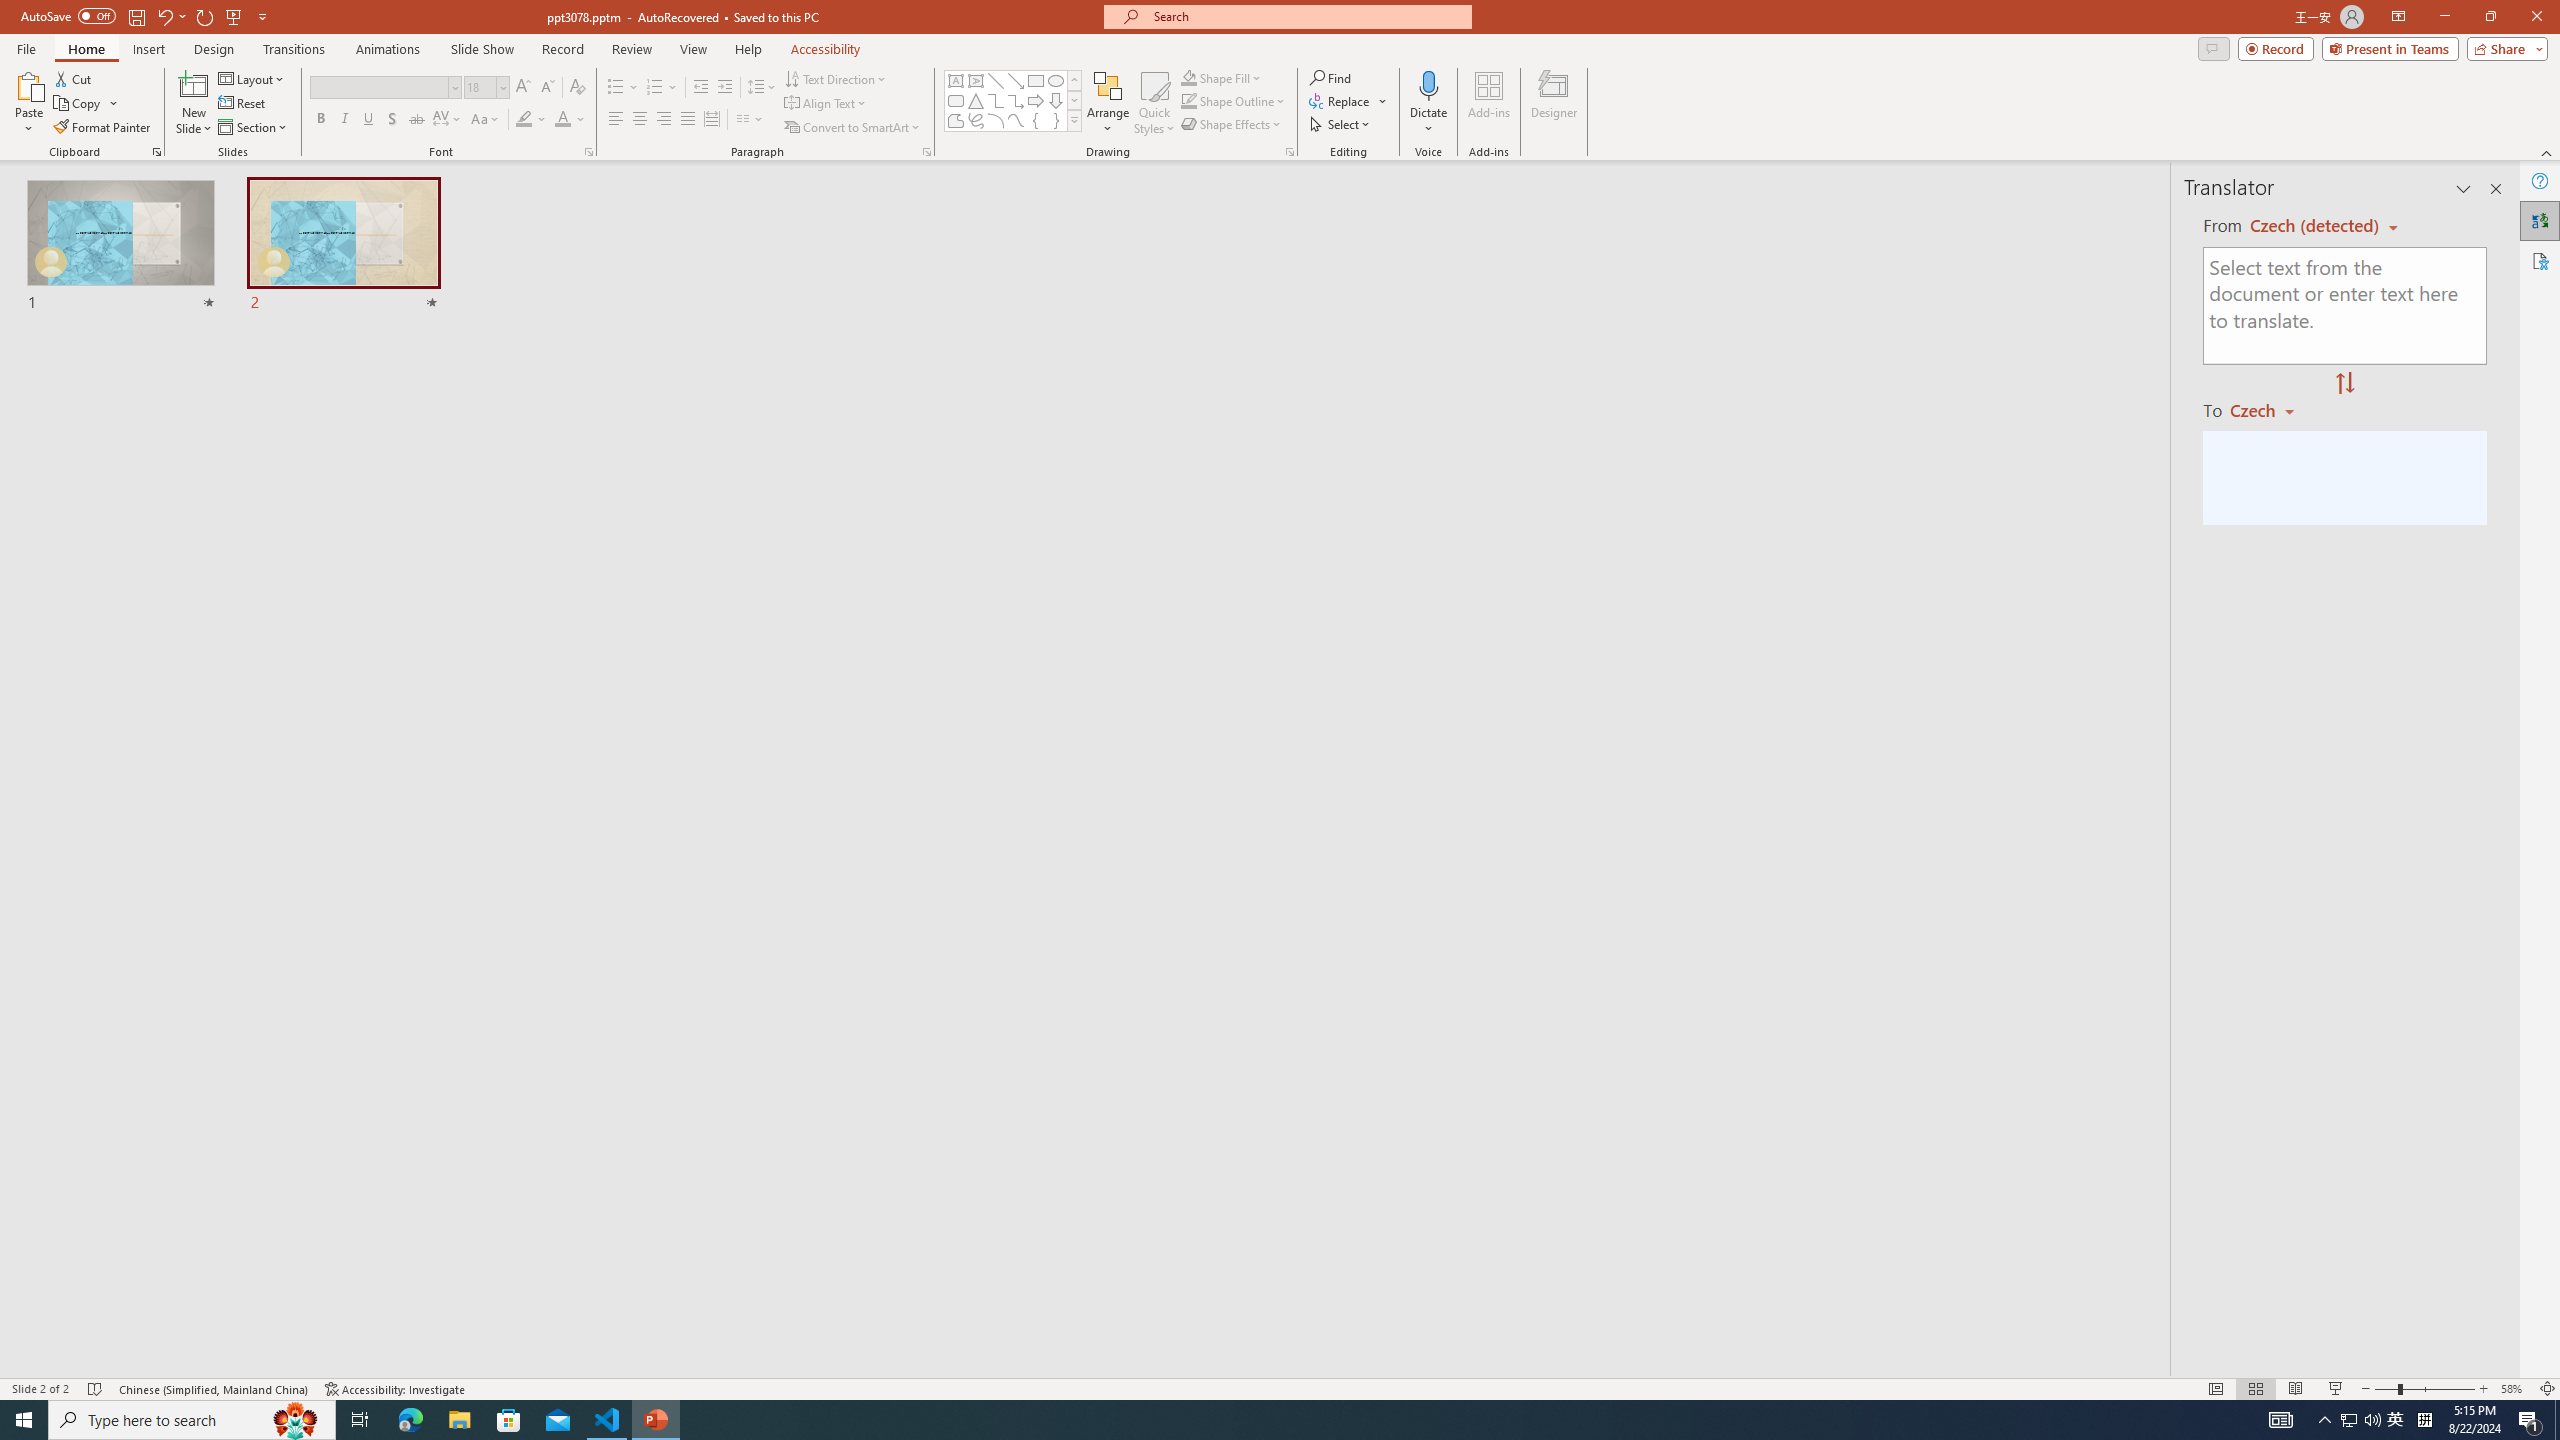 This screenshot has width=2560, height=1440. What do you see at coordinates (486, 88) in the screenshot?
I see `Font Size` at bounding box center [486, 88].